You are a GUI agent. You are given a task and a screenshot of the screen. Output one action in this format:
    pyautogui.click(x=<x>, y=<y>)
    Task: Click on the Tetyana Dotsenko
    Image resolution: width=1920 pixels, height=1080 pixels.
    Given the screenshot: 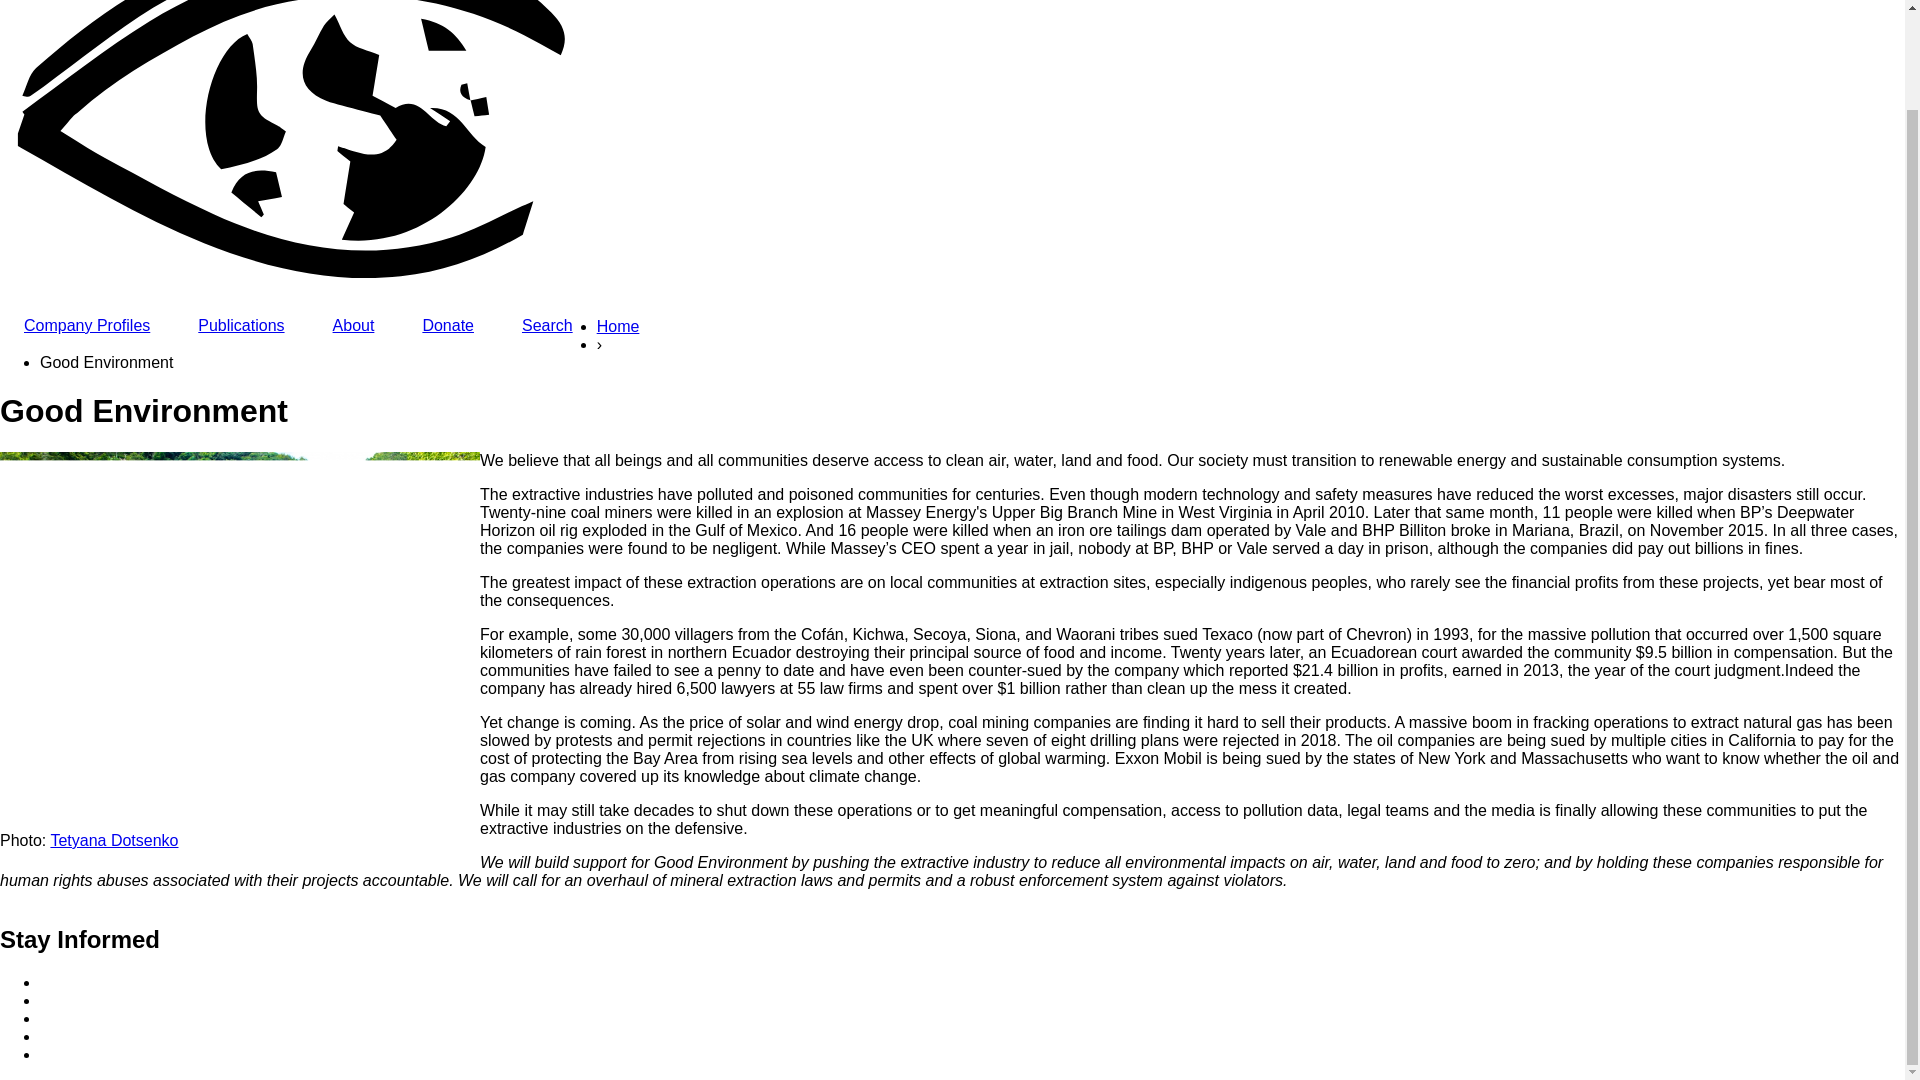 What is the action you would take?
    pyautogui.click(x=114, y=840)
    